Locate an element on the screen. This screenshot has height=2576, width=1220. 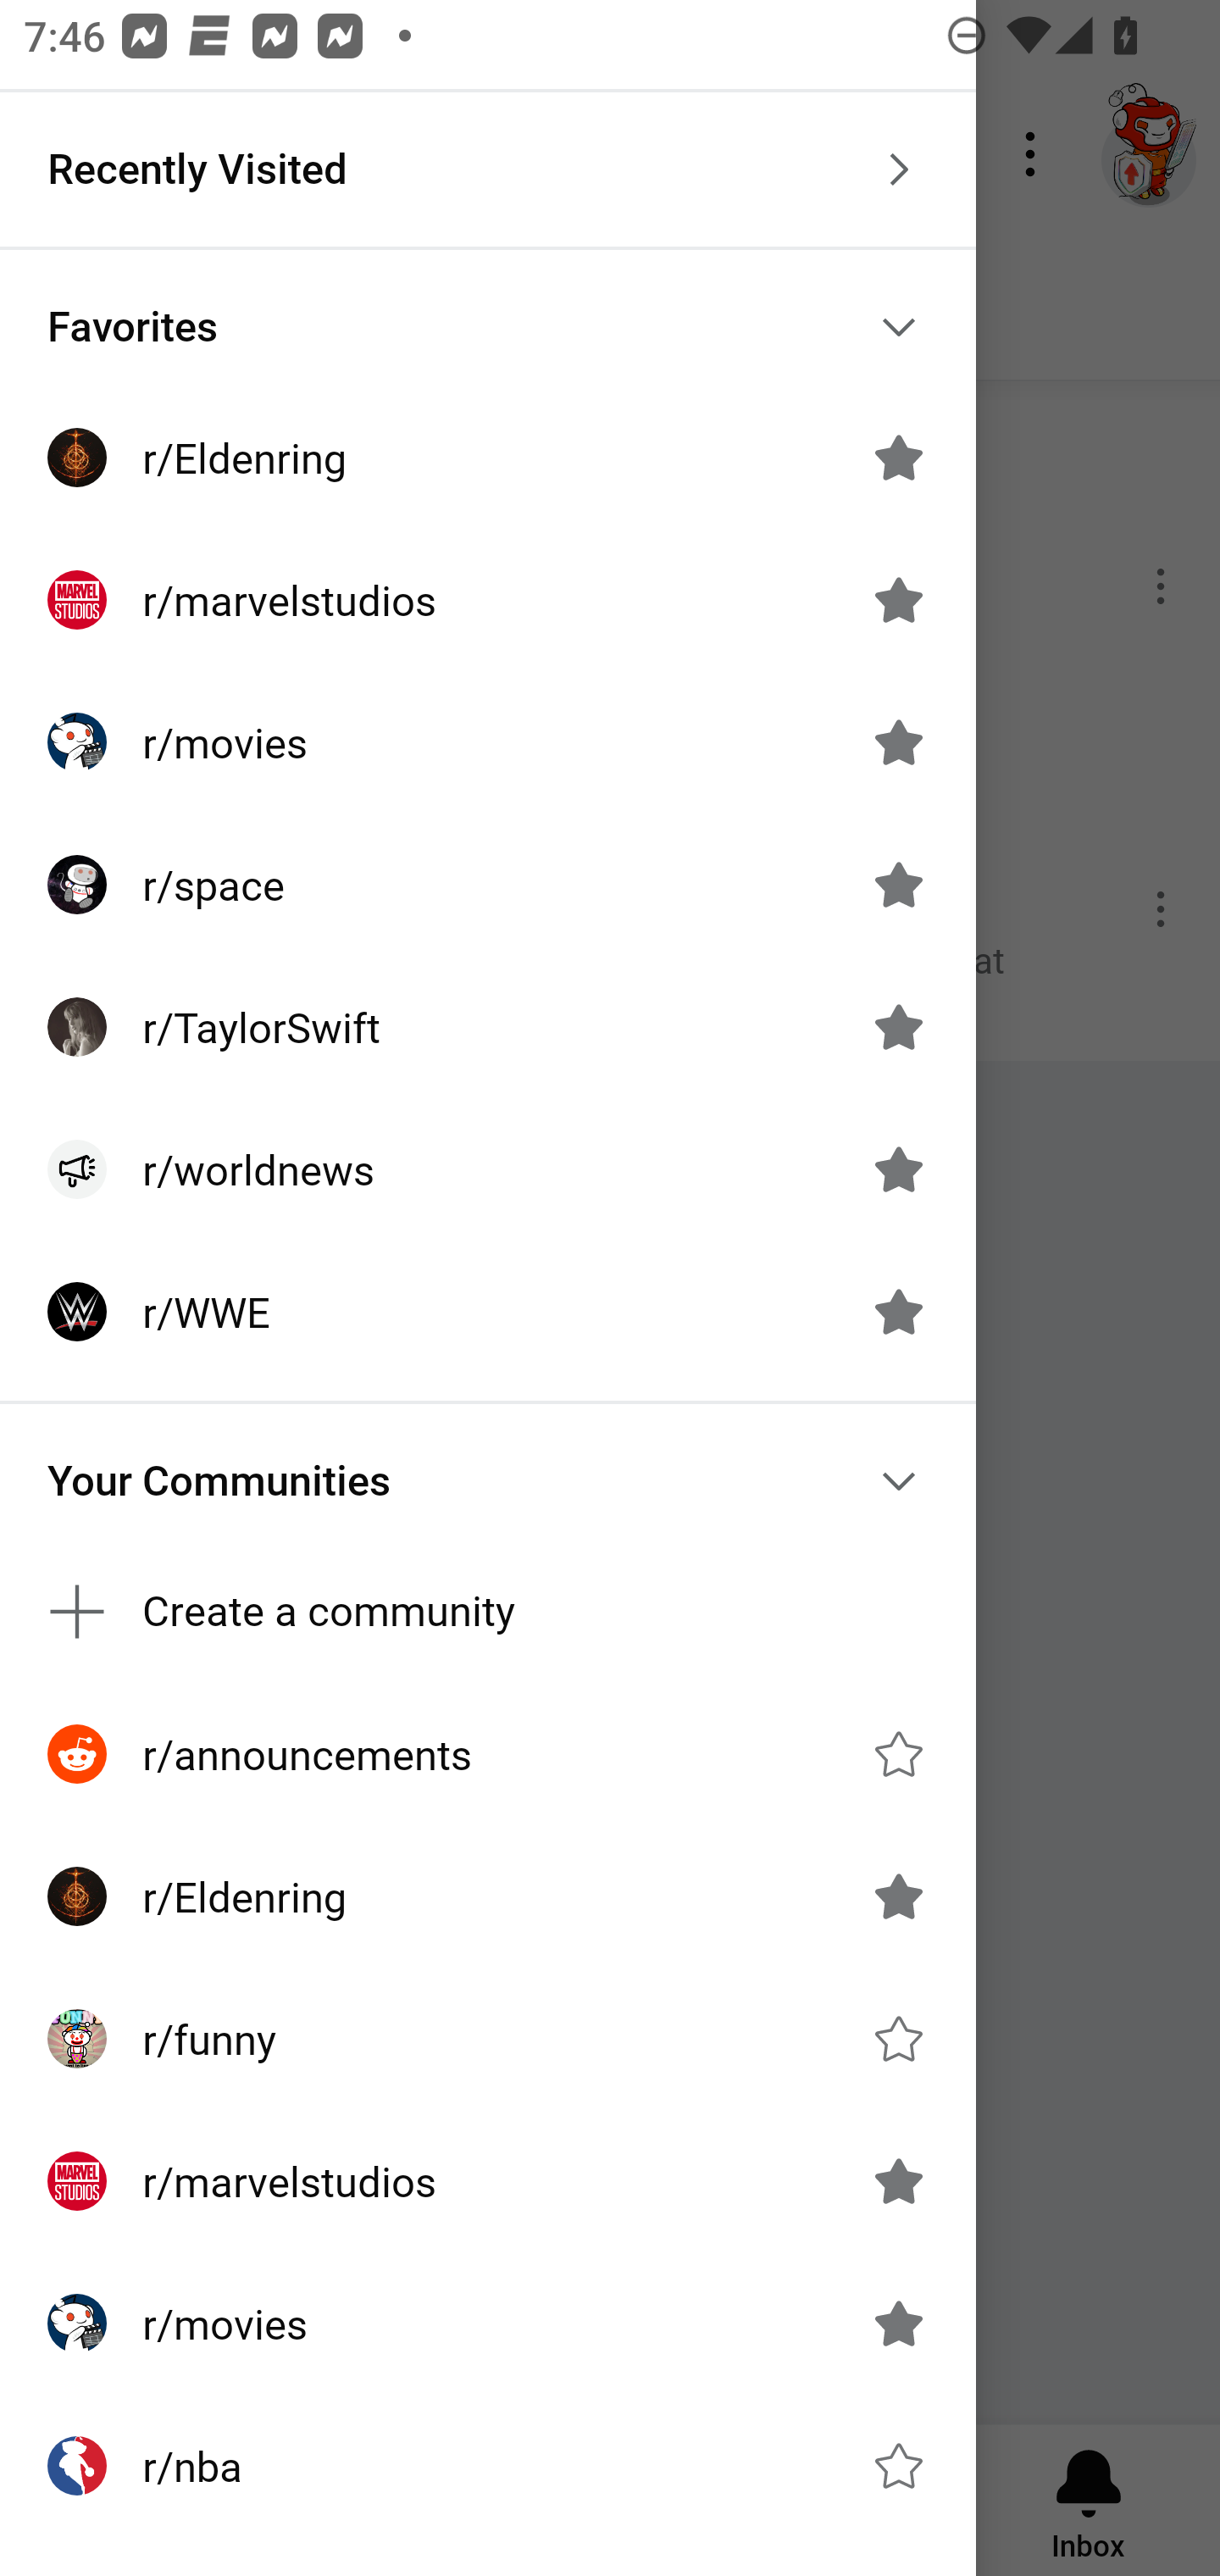
r/nba Favorite r/nba is located at coordinates (488, 2466).